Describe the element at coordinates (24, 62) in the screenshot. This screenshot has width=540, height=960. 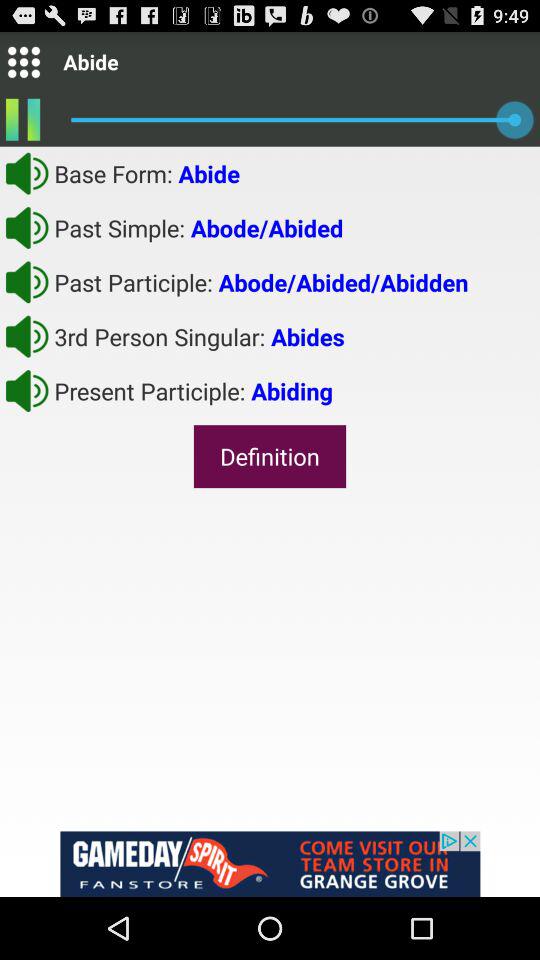
I see `go to menu` at that location.